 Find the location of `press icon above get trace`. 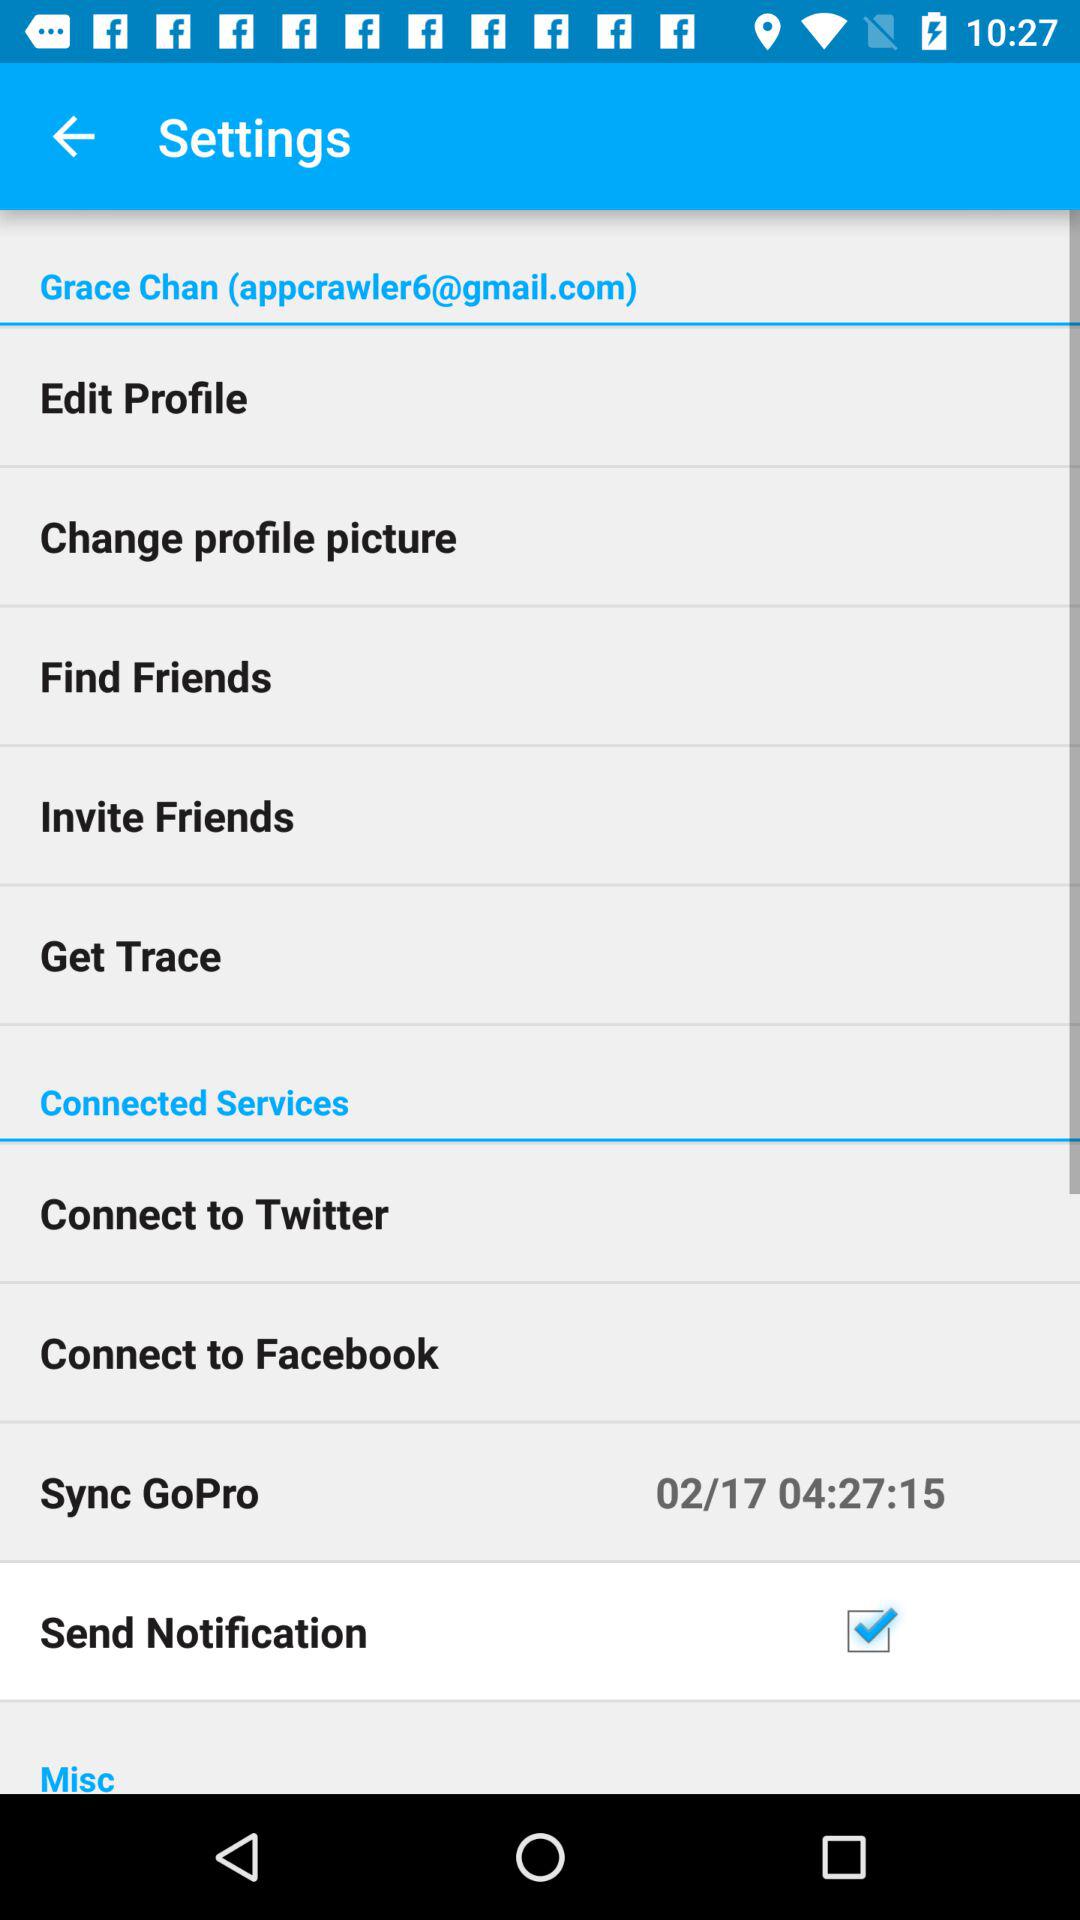

press icon above get trace is located at coordinates (540, 814).